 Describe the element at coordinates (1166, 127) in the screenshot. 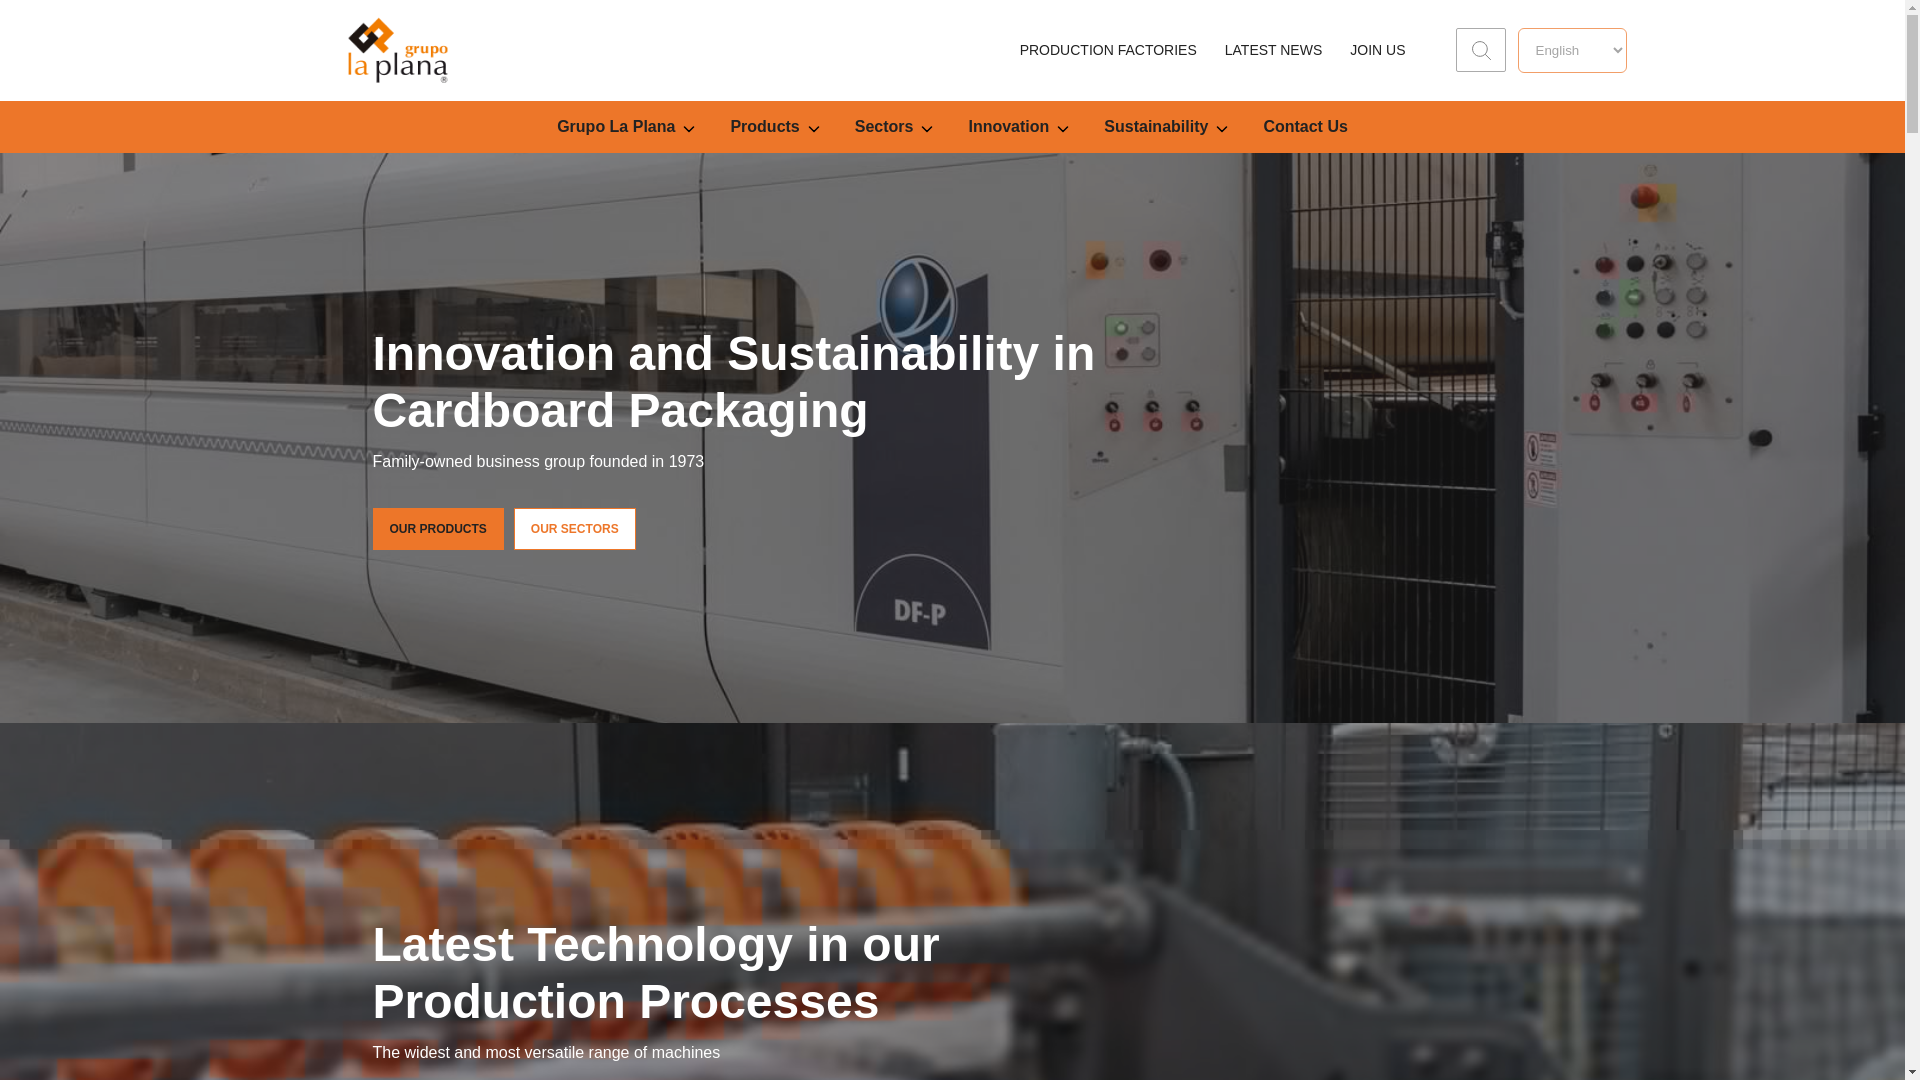

I see `Sustainability` at that location.